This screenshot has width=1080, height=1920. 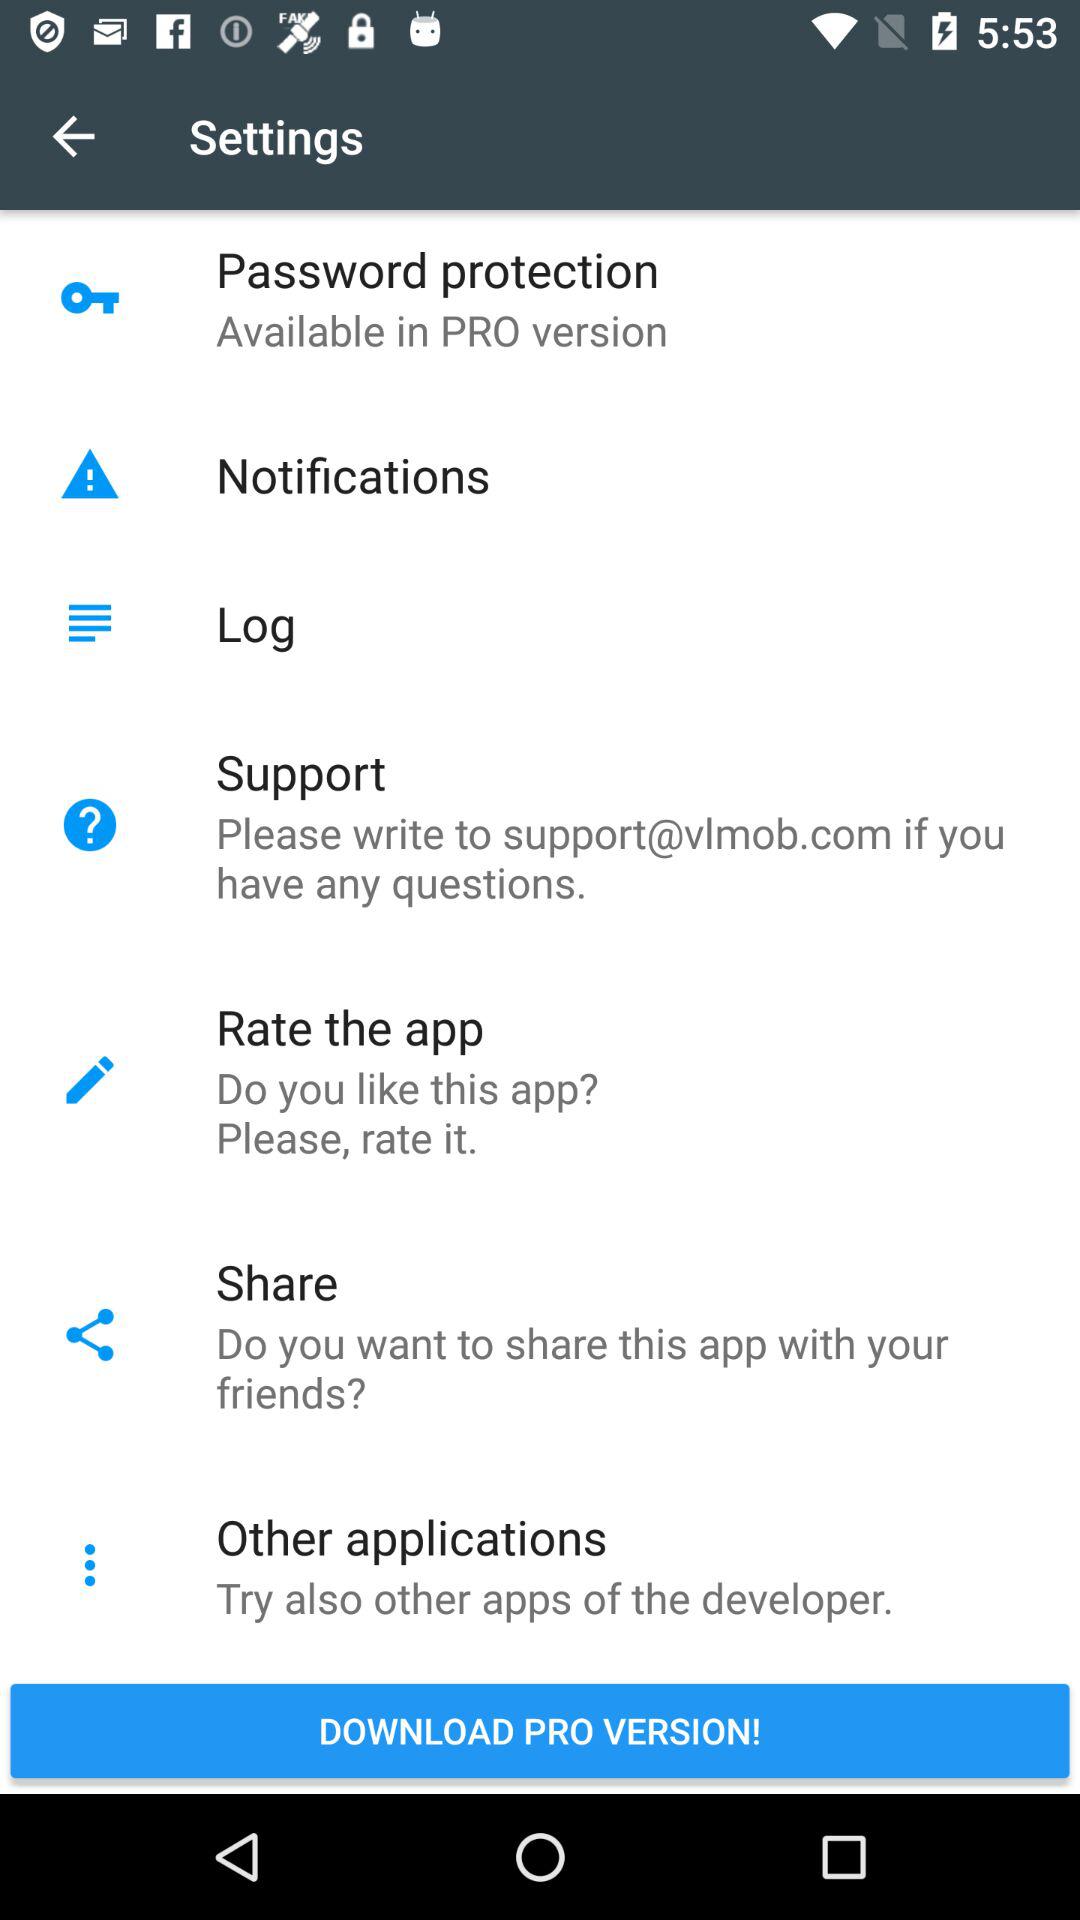 What do you see at coordinates (73, 136) in the screenshot?
I see `select item to the left of settings icon` at bounding box center [73, 136].